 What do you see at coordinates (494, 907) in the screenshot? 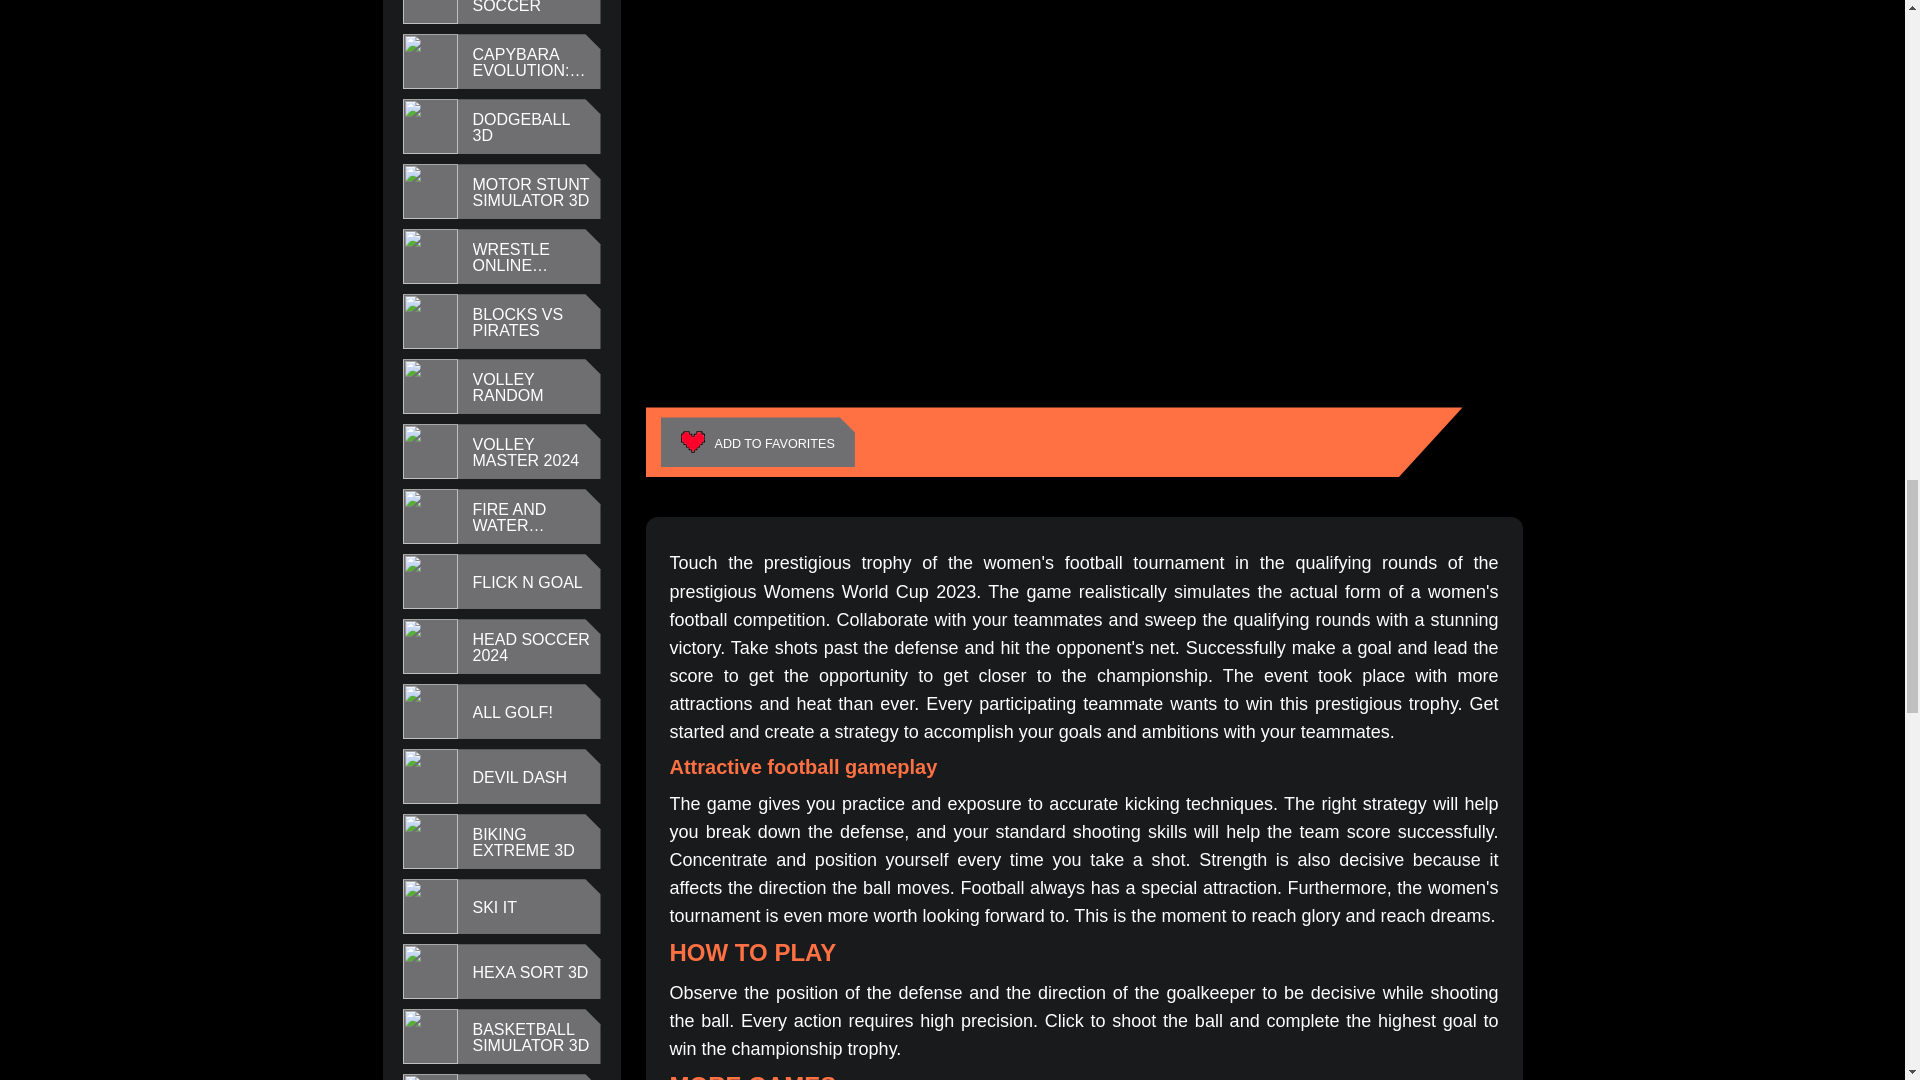
I see `SKI IT` at bounding box center [494, 907].